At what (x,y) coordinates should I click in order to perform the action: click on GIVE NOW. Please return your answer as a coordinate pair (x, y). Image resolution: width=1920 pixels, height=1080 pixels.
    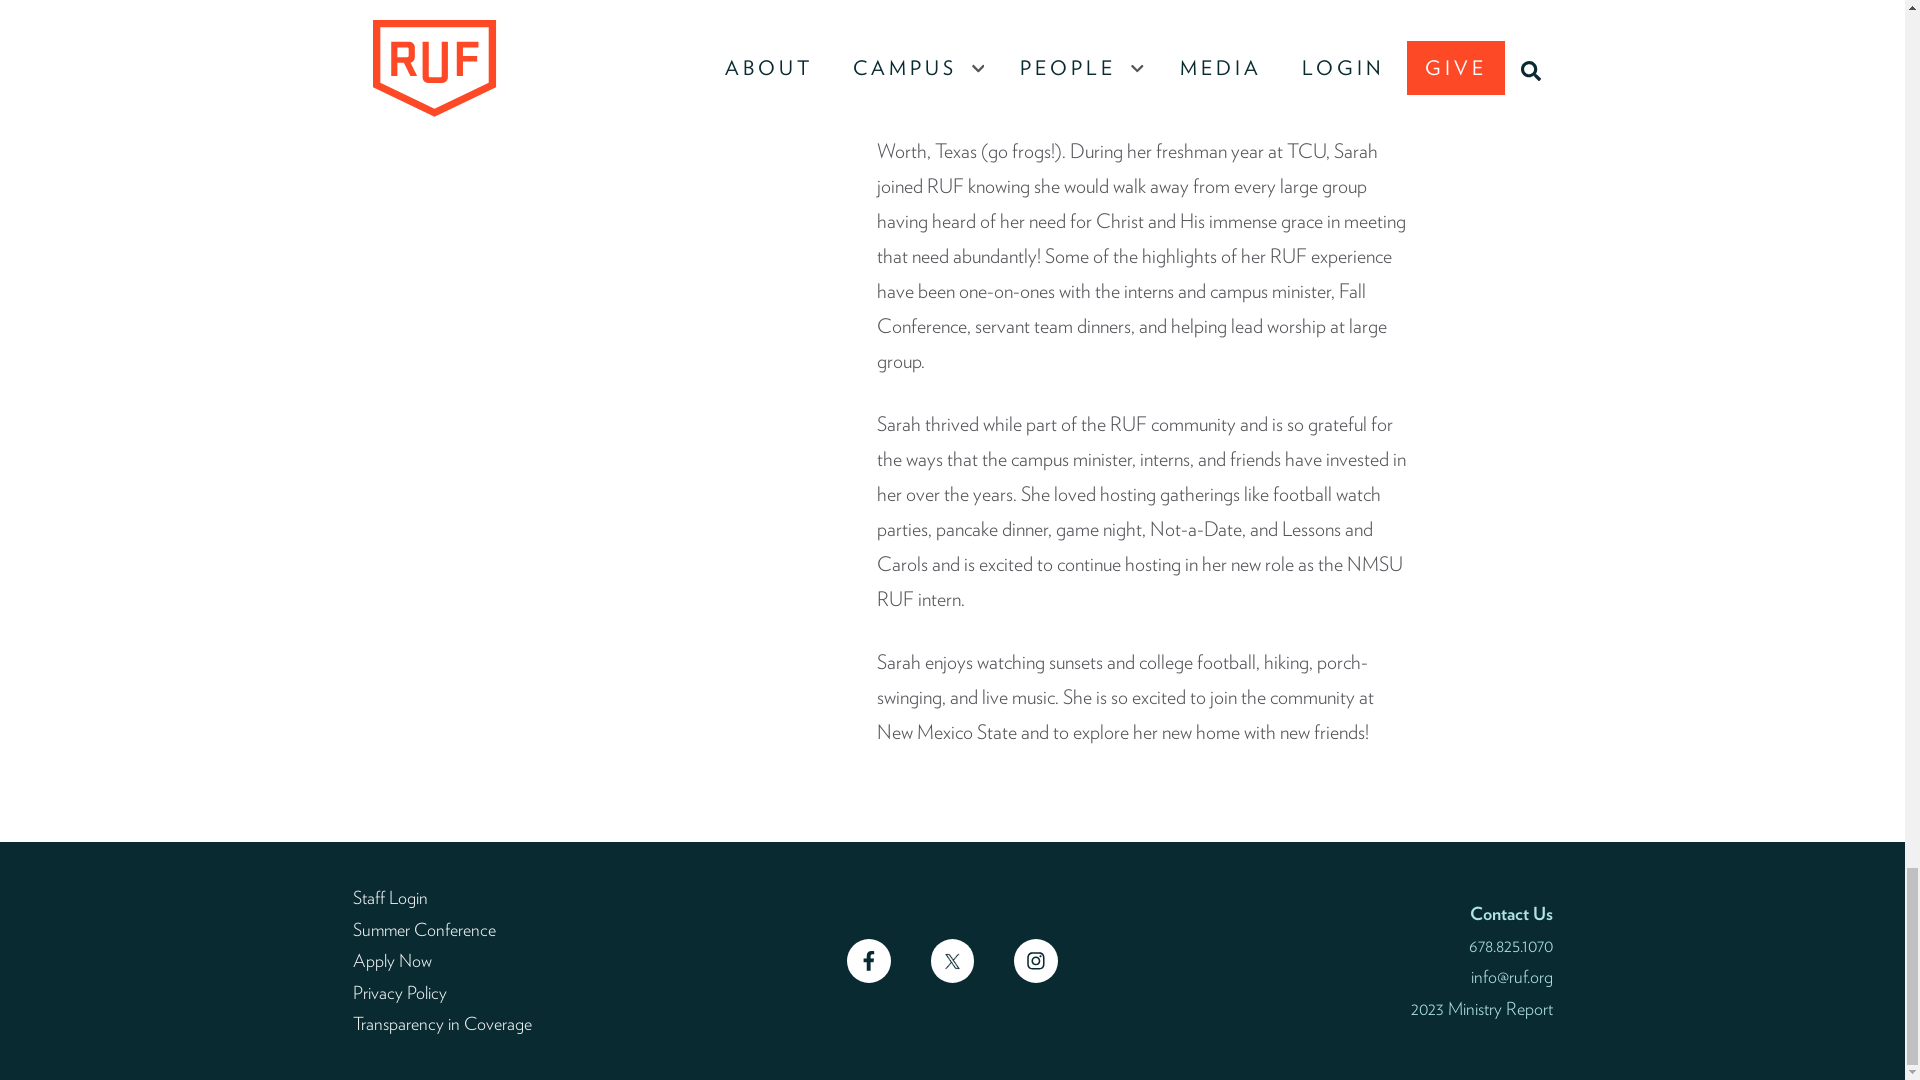
    Looking at the image, I should click on (960, 2).